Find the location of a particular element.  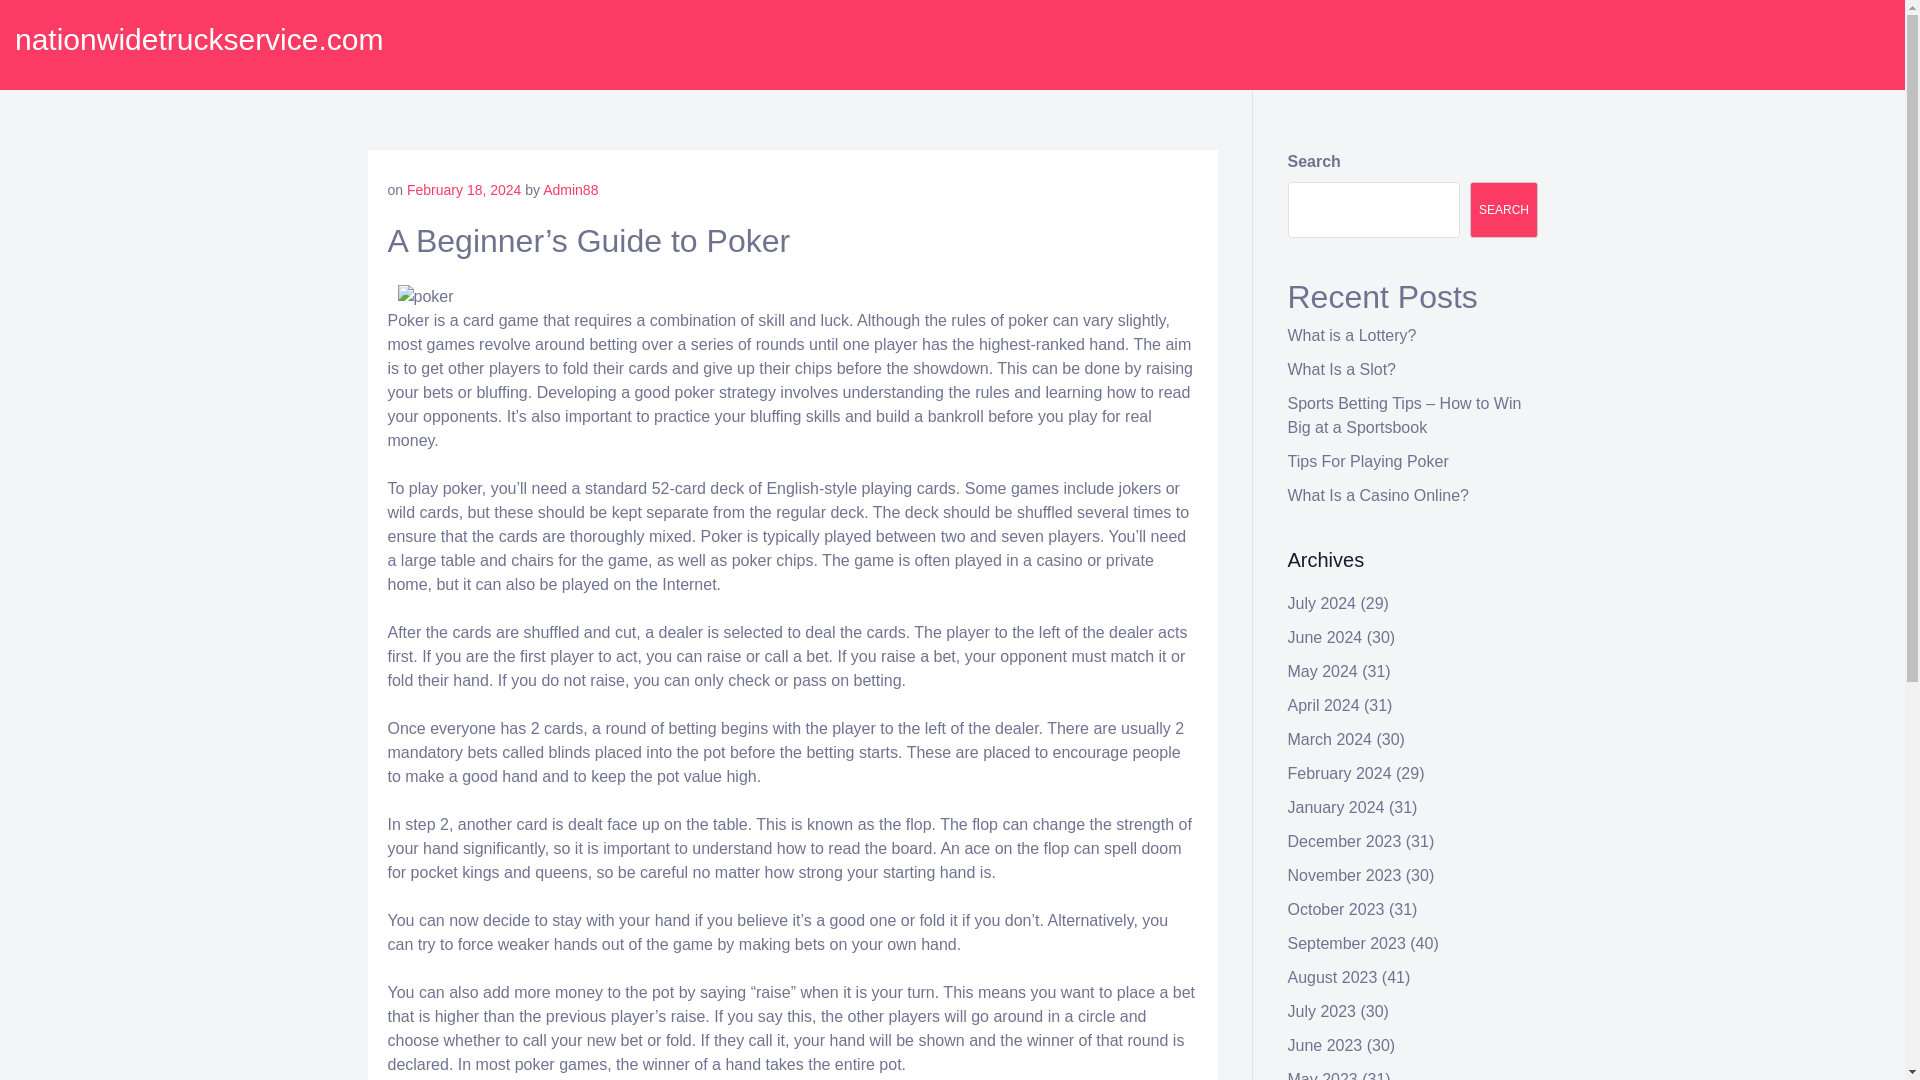

Admin88 is located at coordinates (570, 190).